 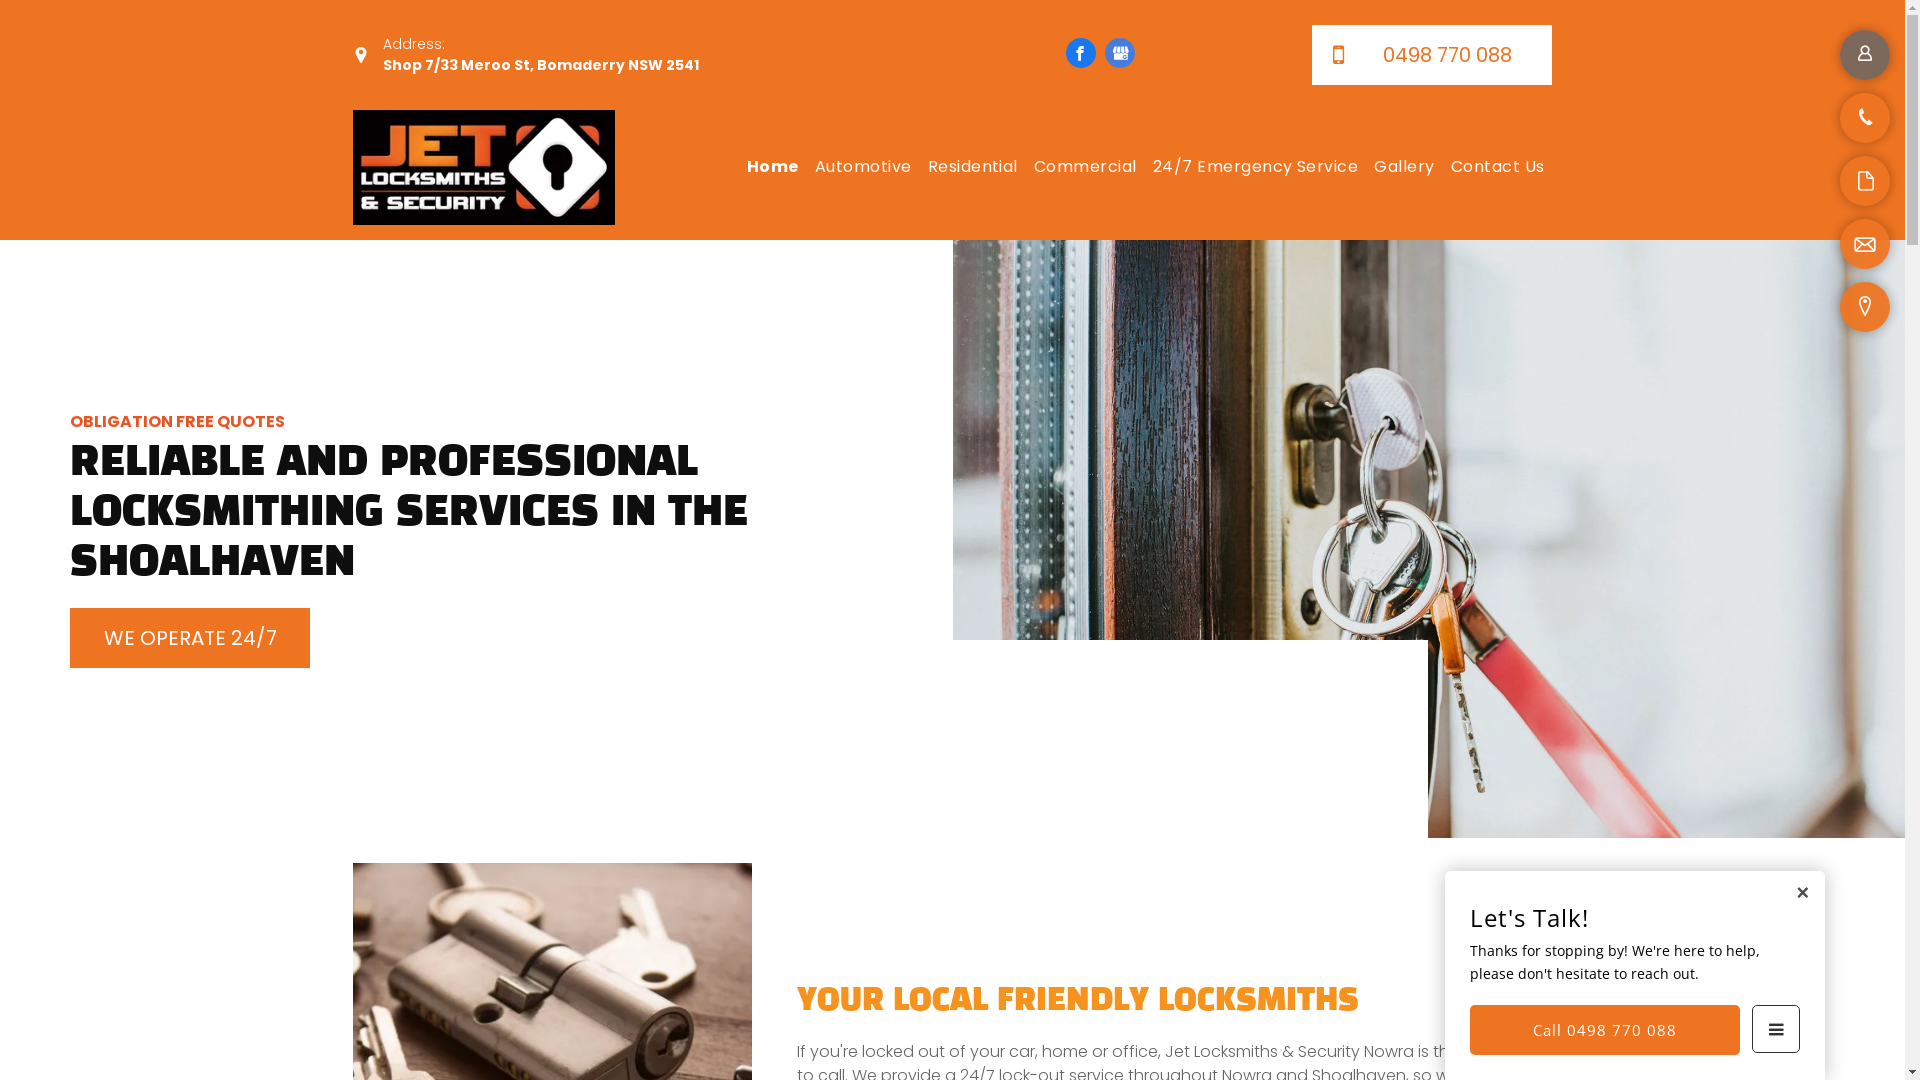 What do you see at coordinates (484, 168) in the screenshot?
I see `Jet Locksmiths` at bounding box center [484, 168].